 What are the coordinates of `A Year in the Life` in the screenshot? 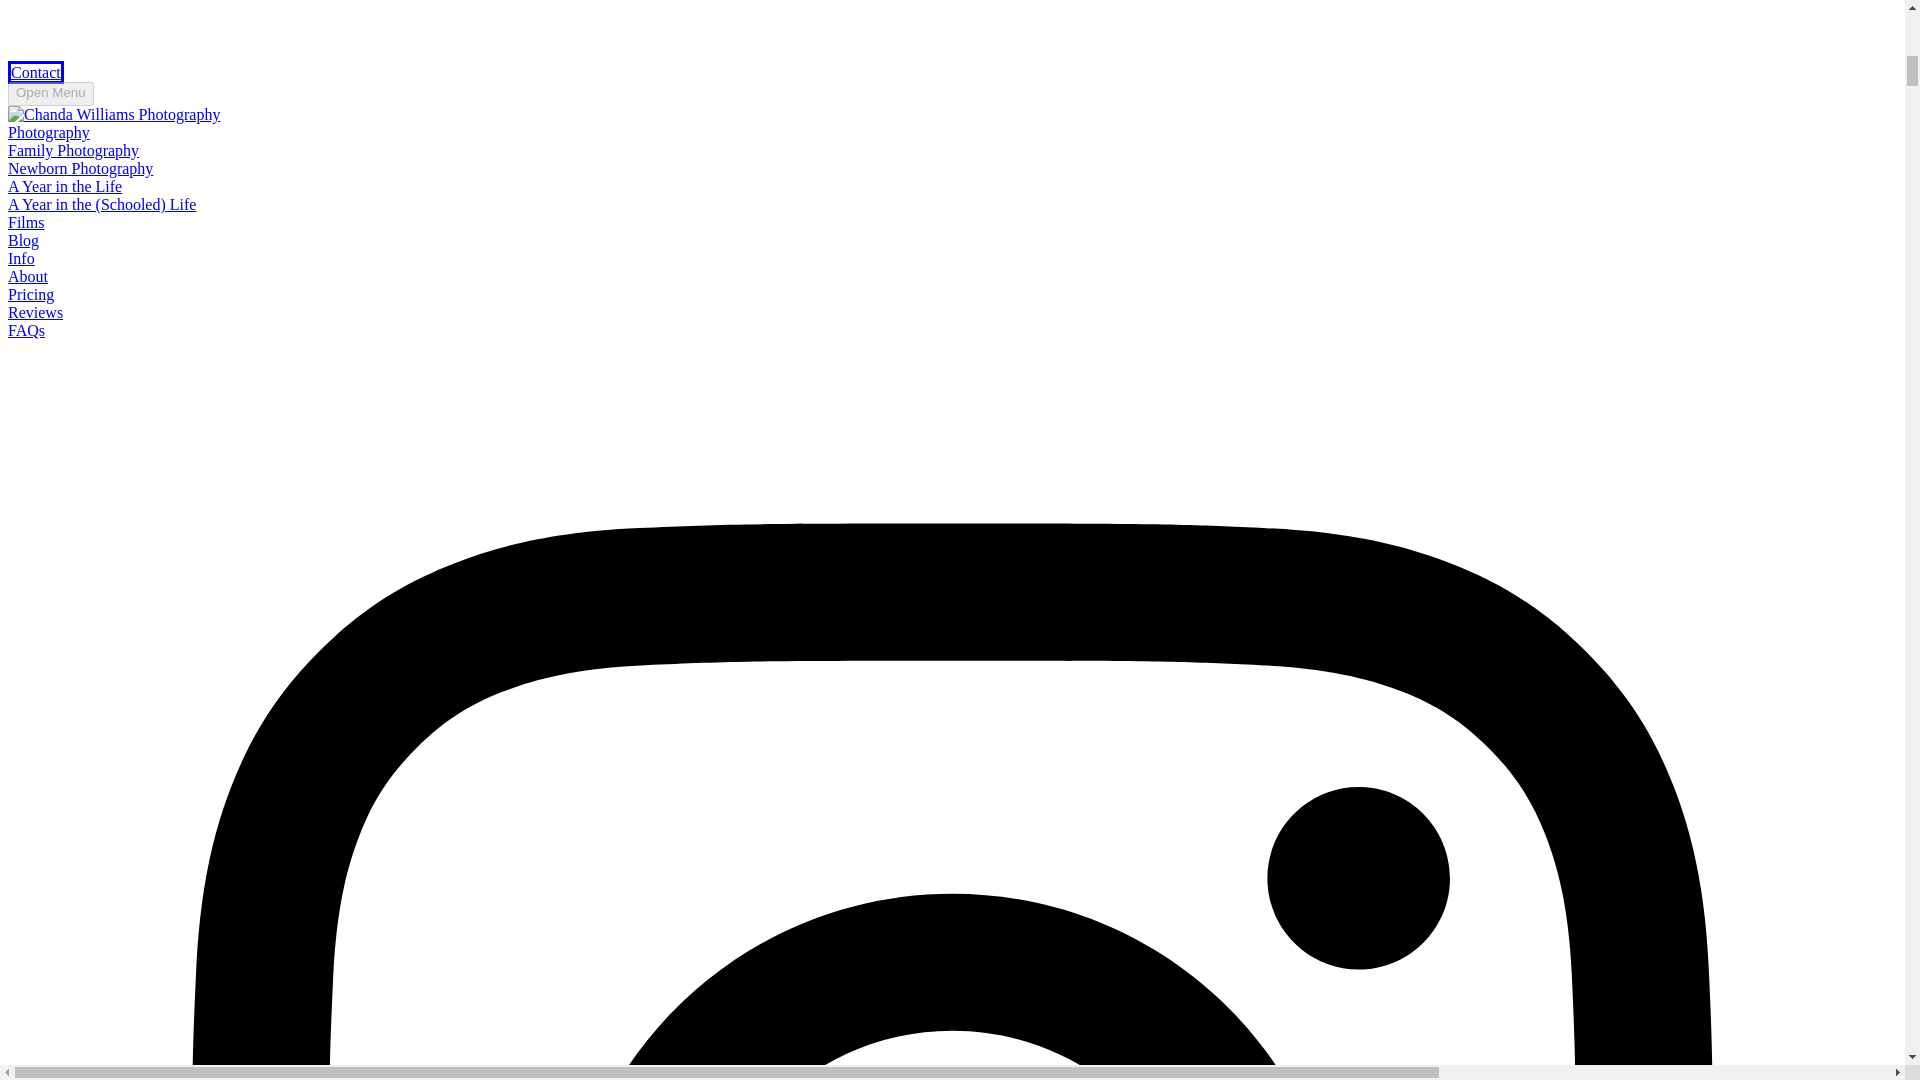 It's located at (64, 186).